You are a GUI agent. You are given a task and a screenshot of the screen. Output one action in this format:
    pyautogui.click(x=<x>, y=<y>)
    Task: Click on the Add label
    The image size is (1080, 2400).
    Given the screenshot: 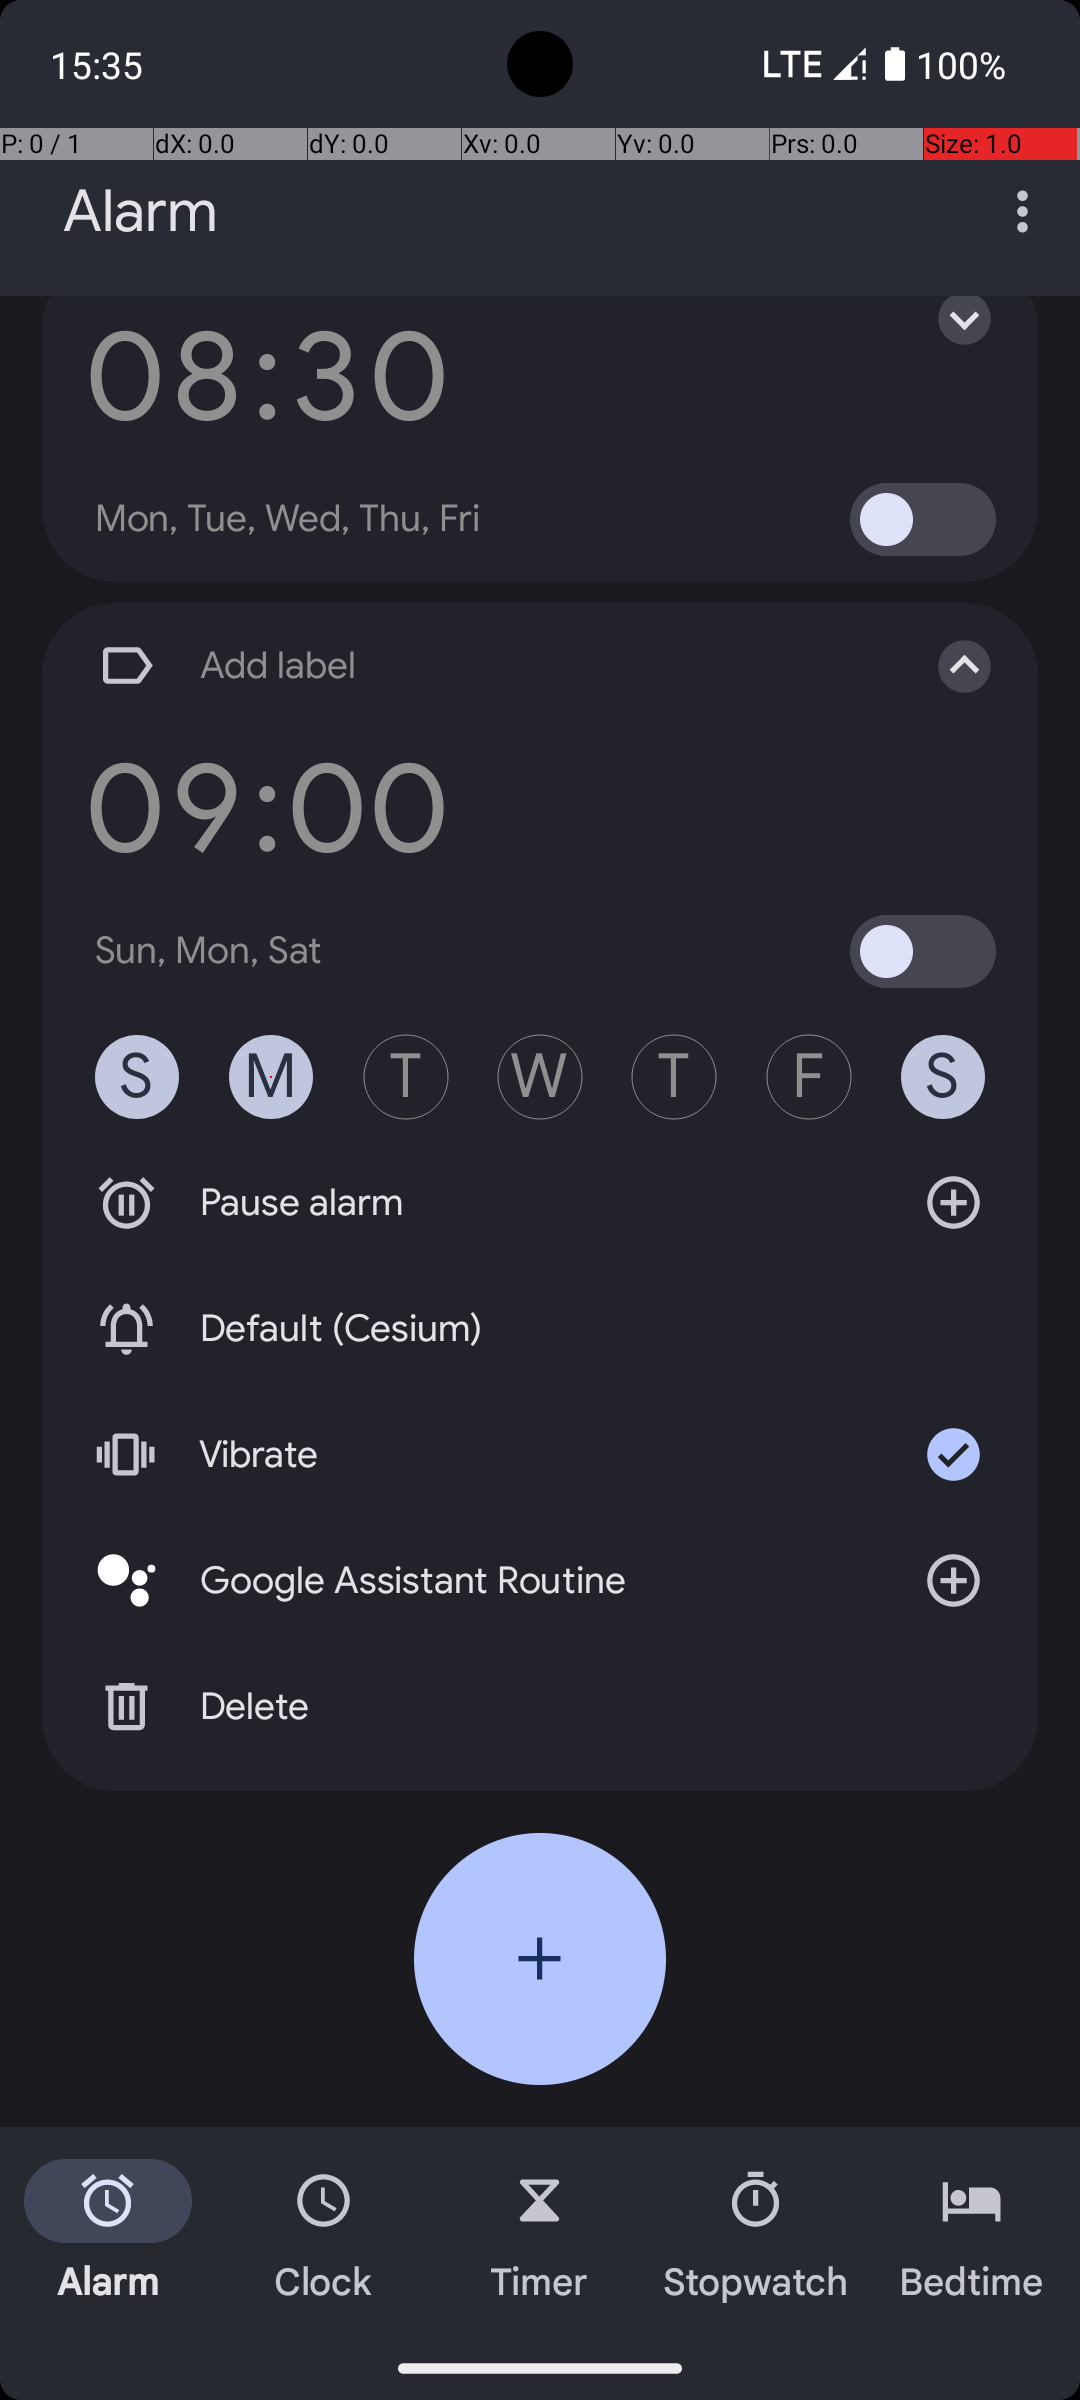 What is the action you would take?
    pyautogui.click(x=488, y=666)
    